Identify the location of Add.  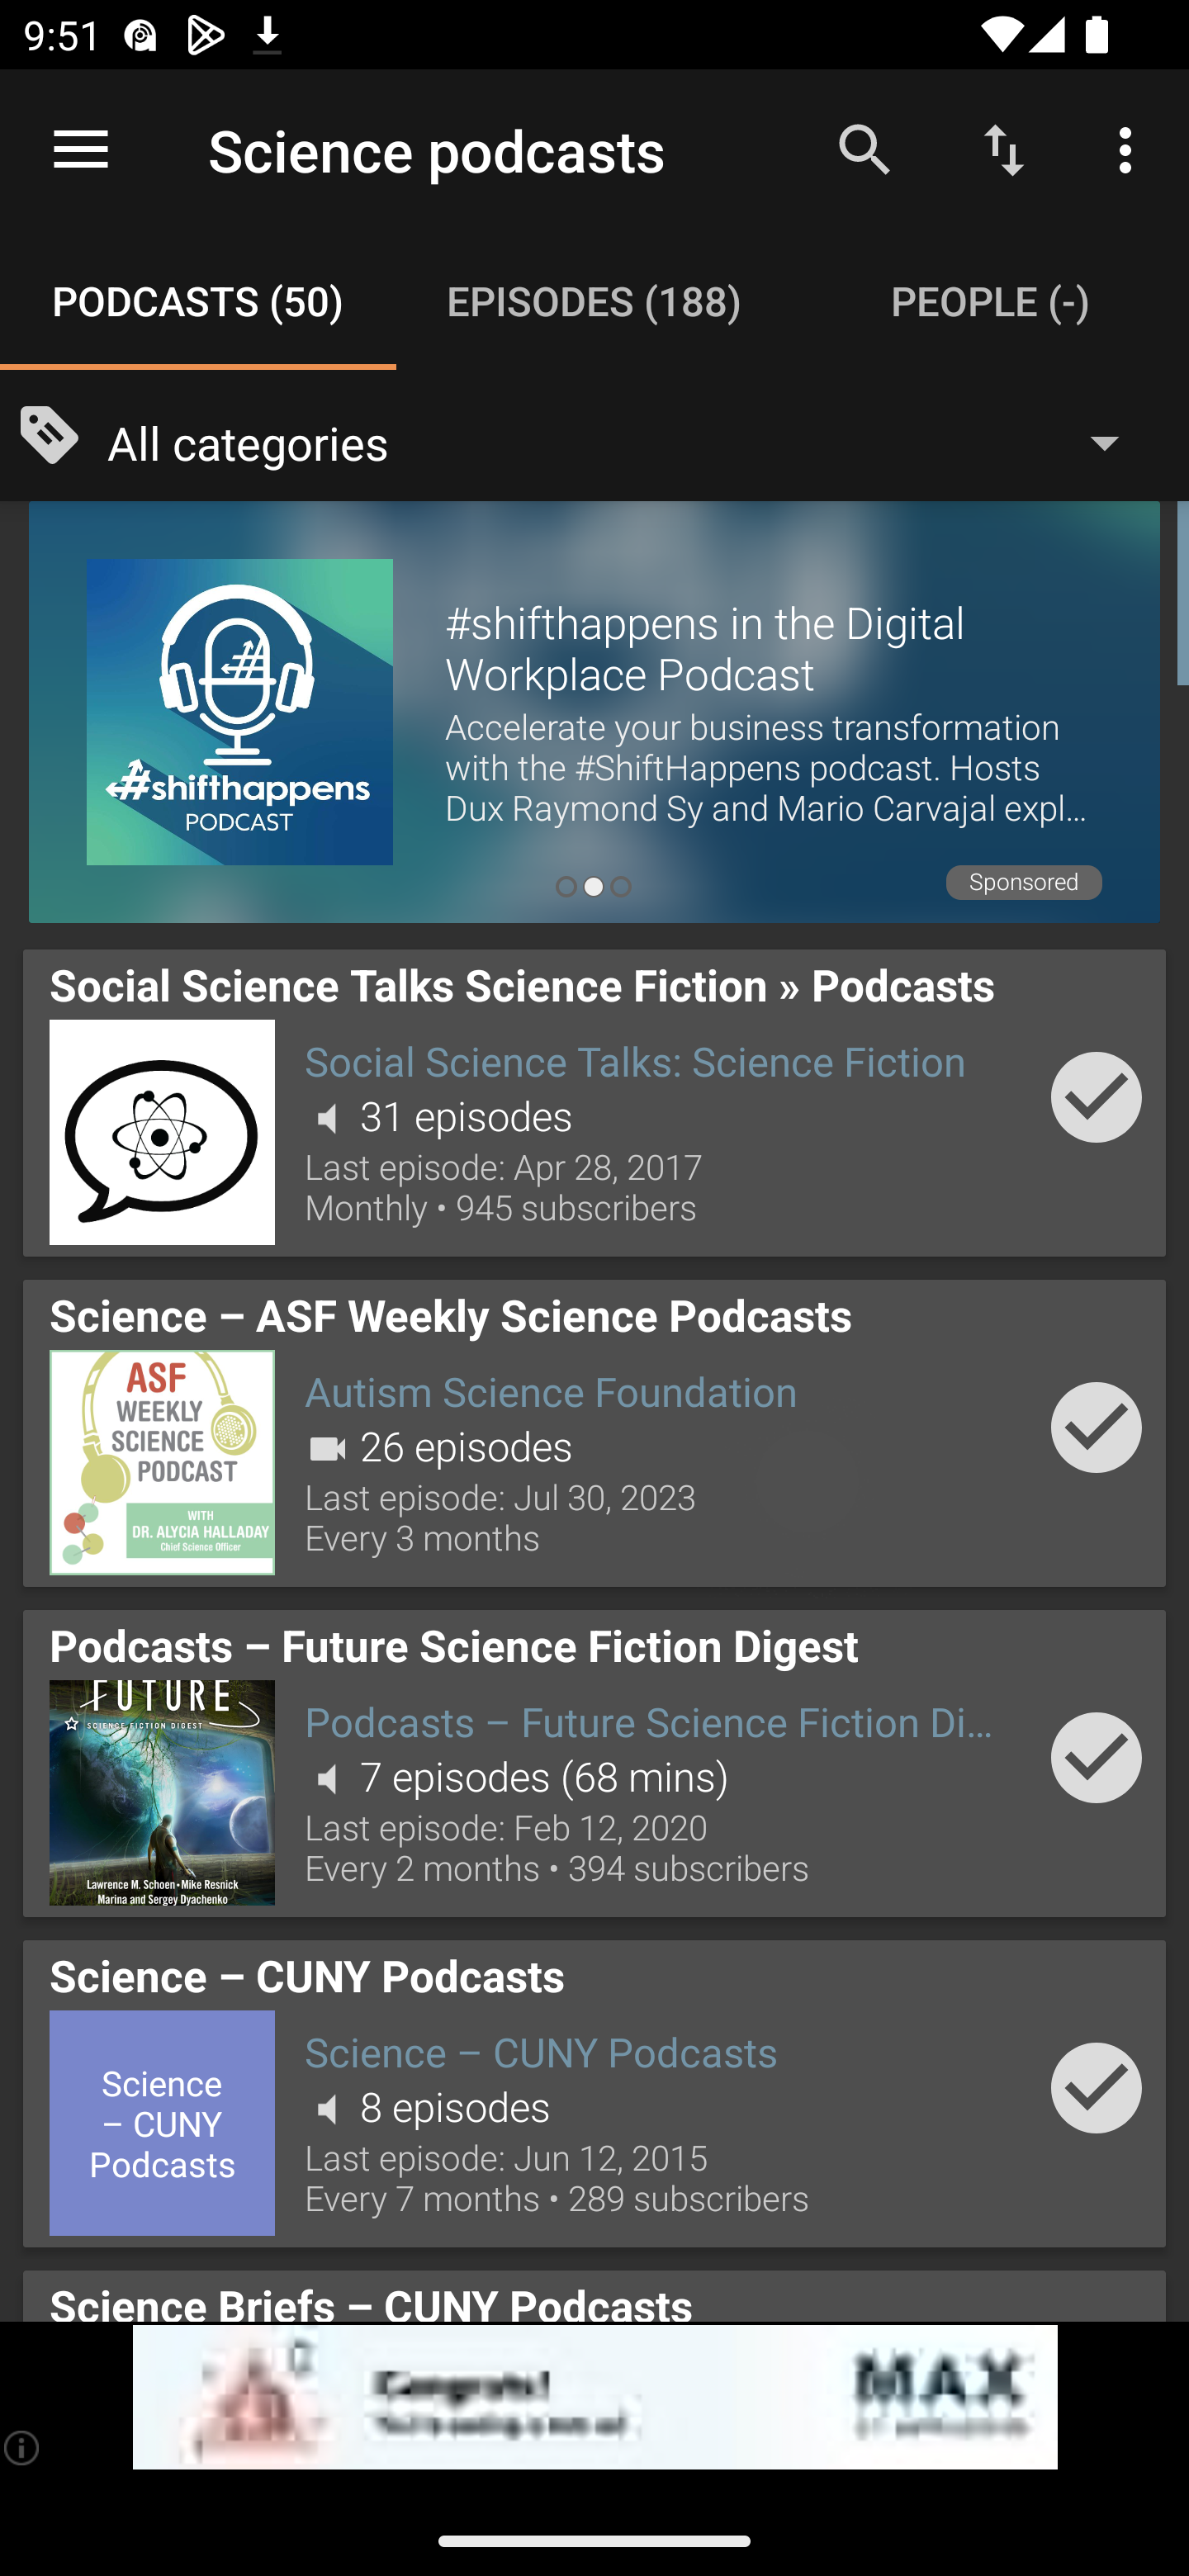
(1097, 1096).